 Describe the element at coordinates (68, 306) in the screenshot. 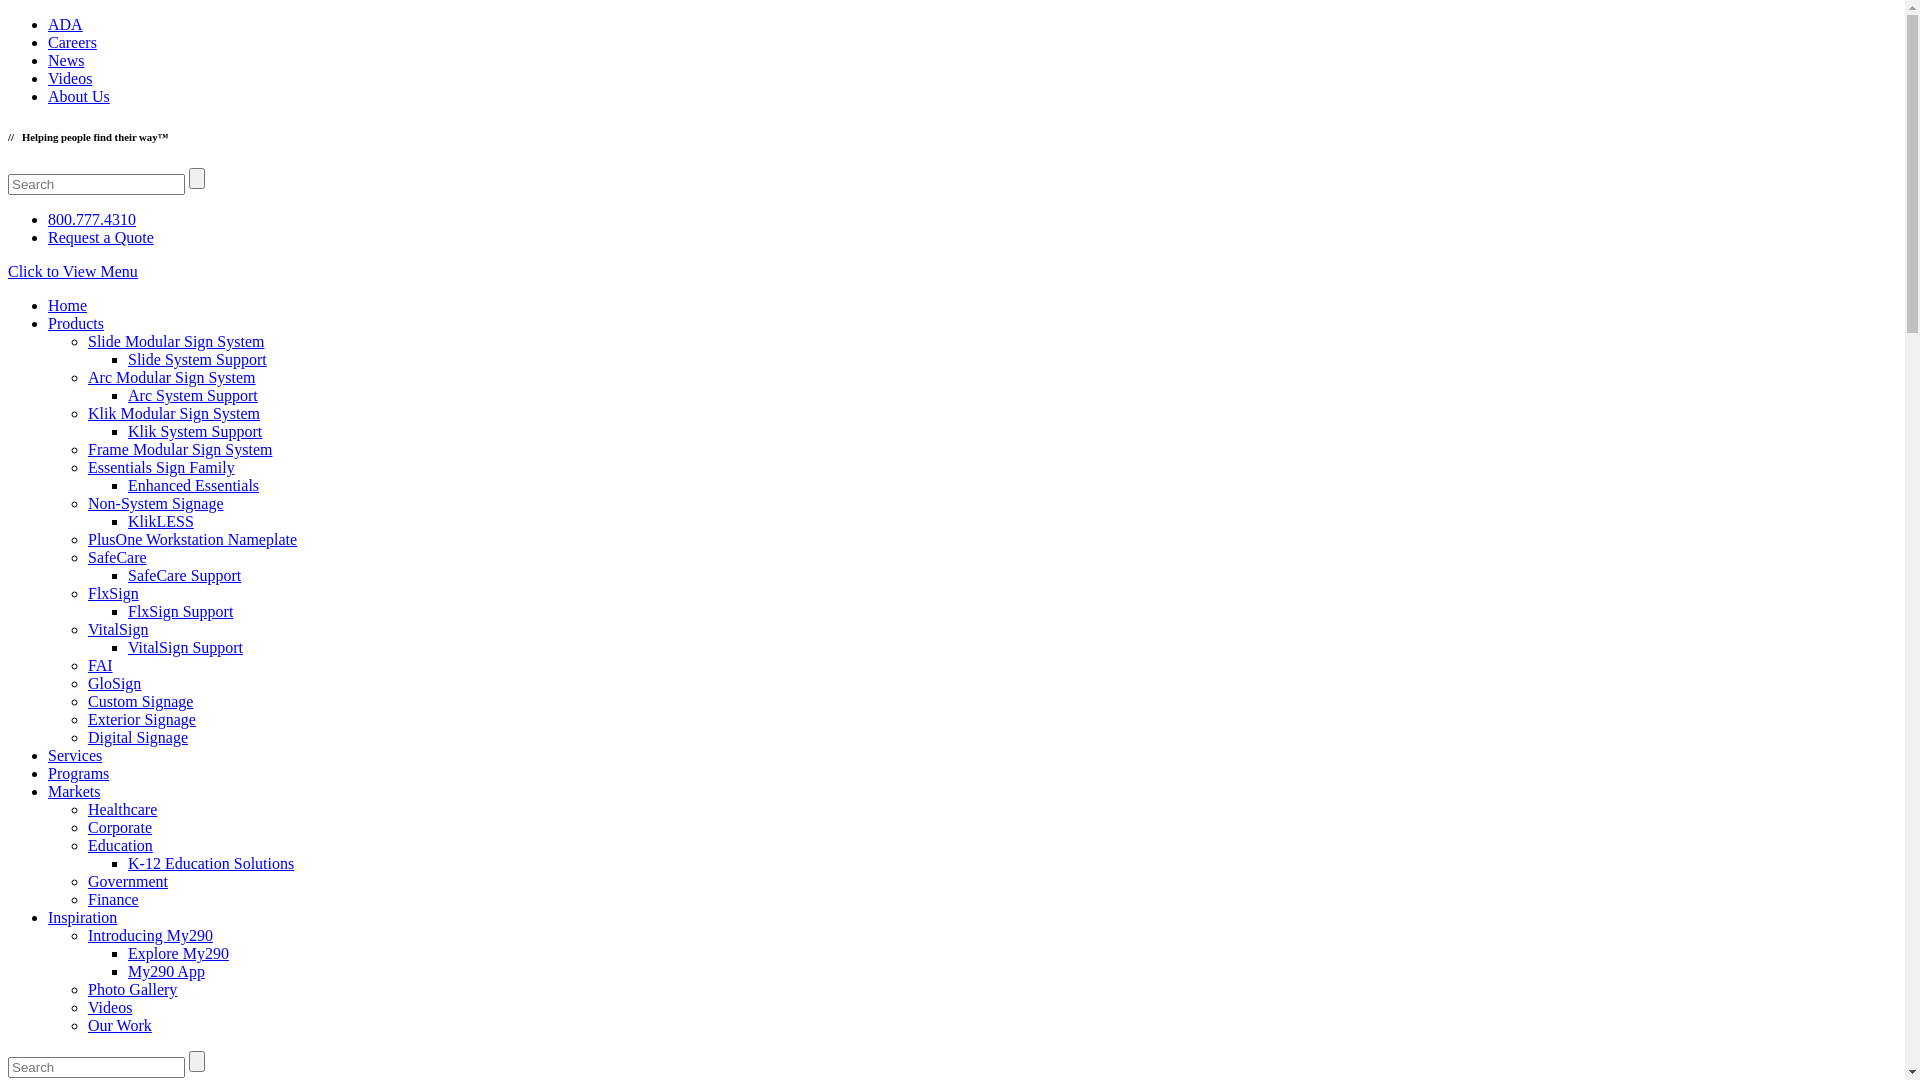

I see `Home` at that location.